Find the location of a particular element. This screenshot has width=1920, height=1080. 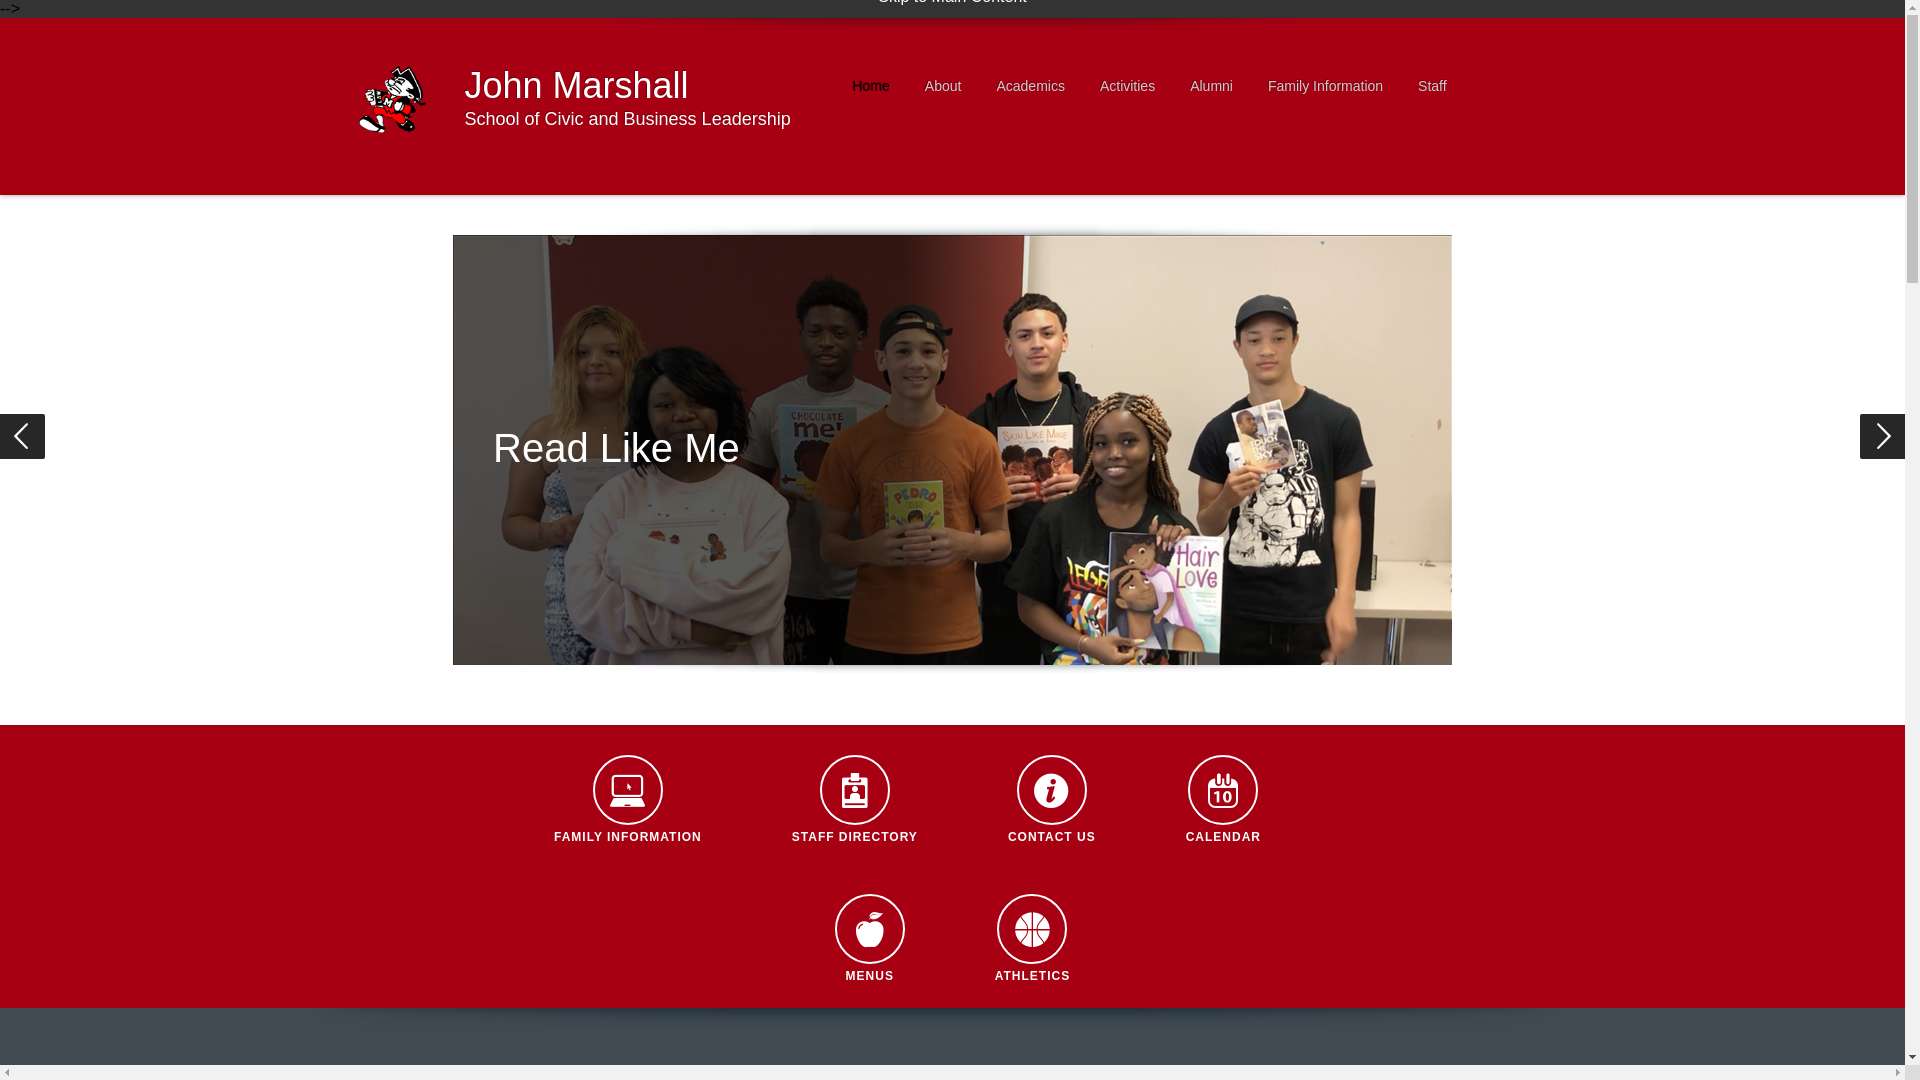

CONTACT US is located at coordinates (1052, 800).